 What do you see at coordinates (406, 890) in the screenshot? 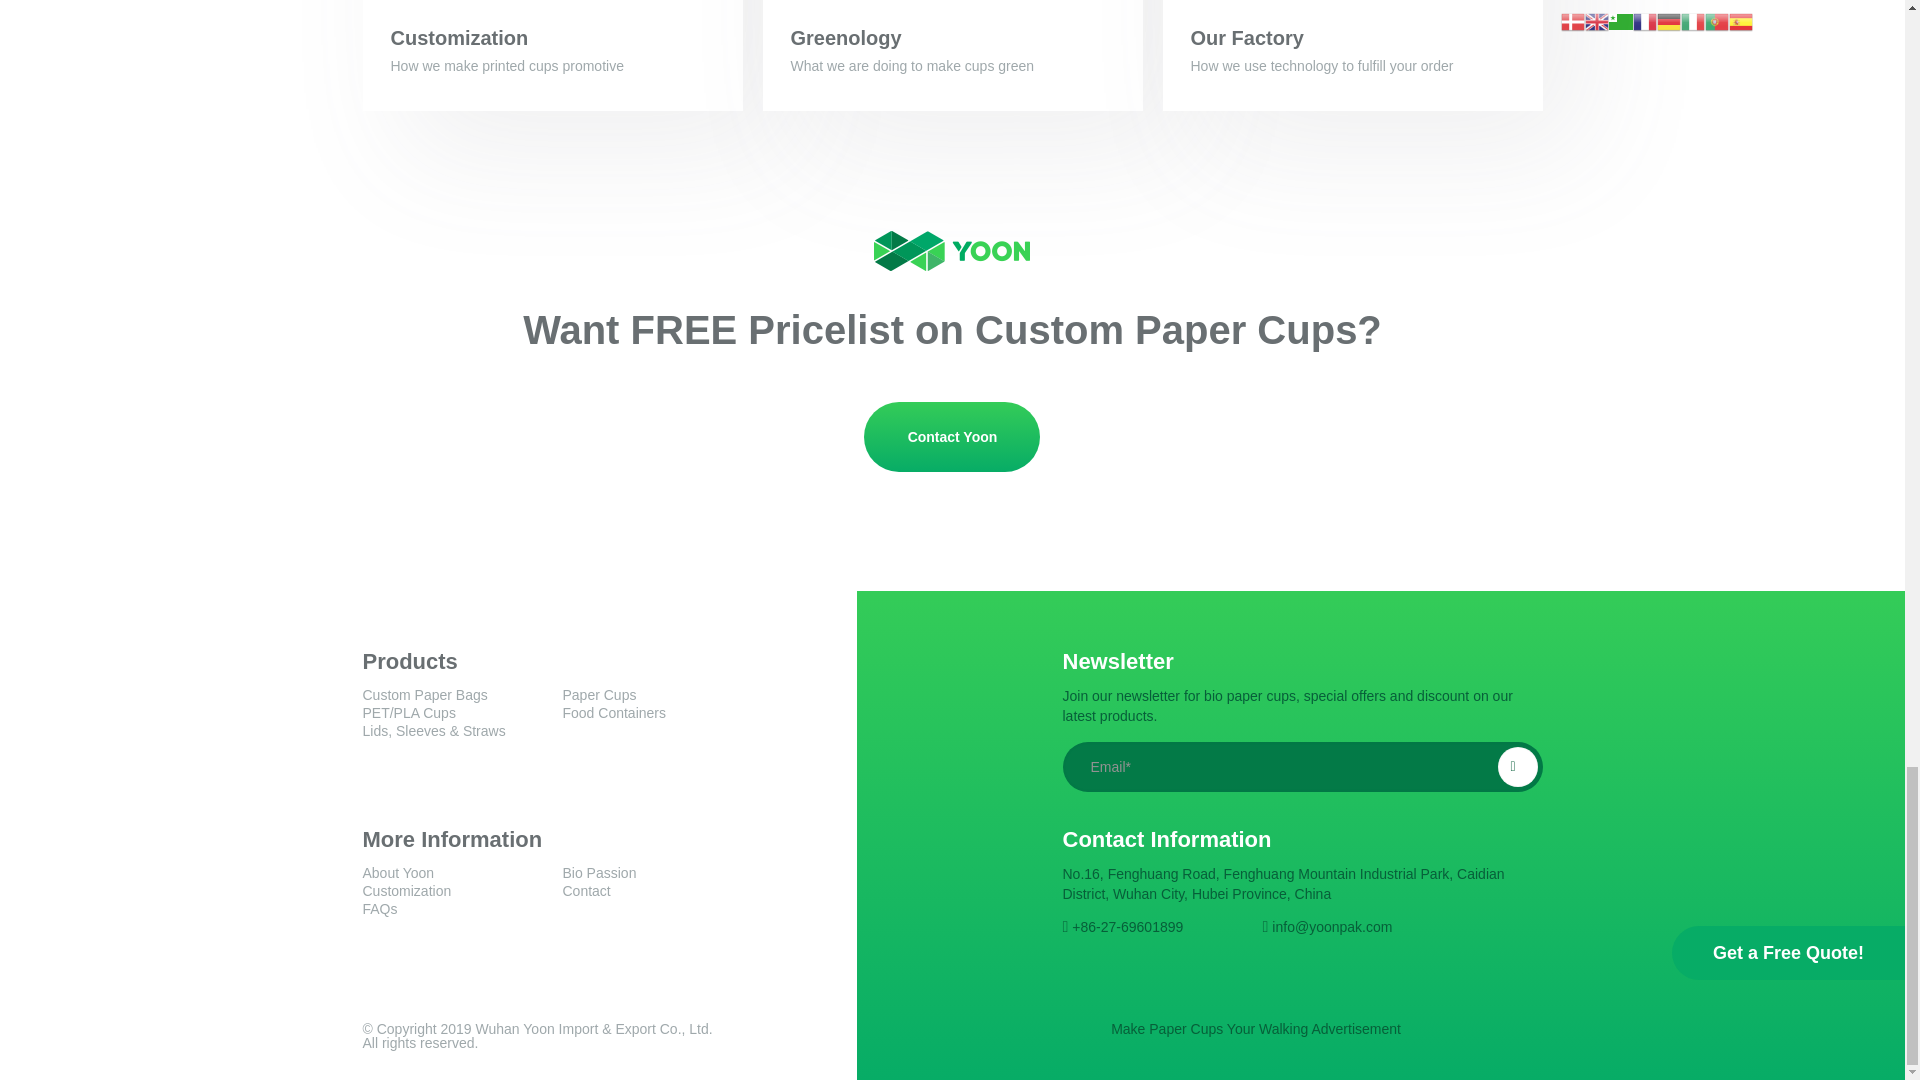
I see `Customization` at bounding box center [406, 890].